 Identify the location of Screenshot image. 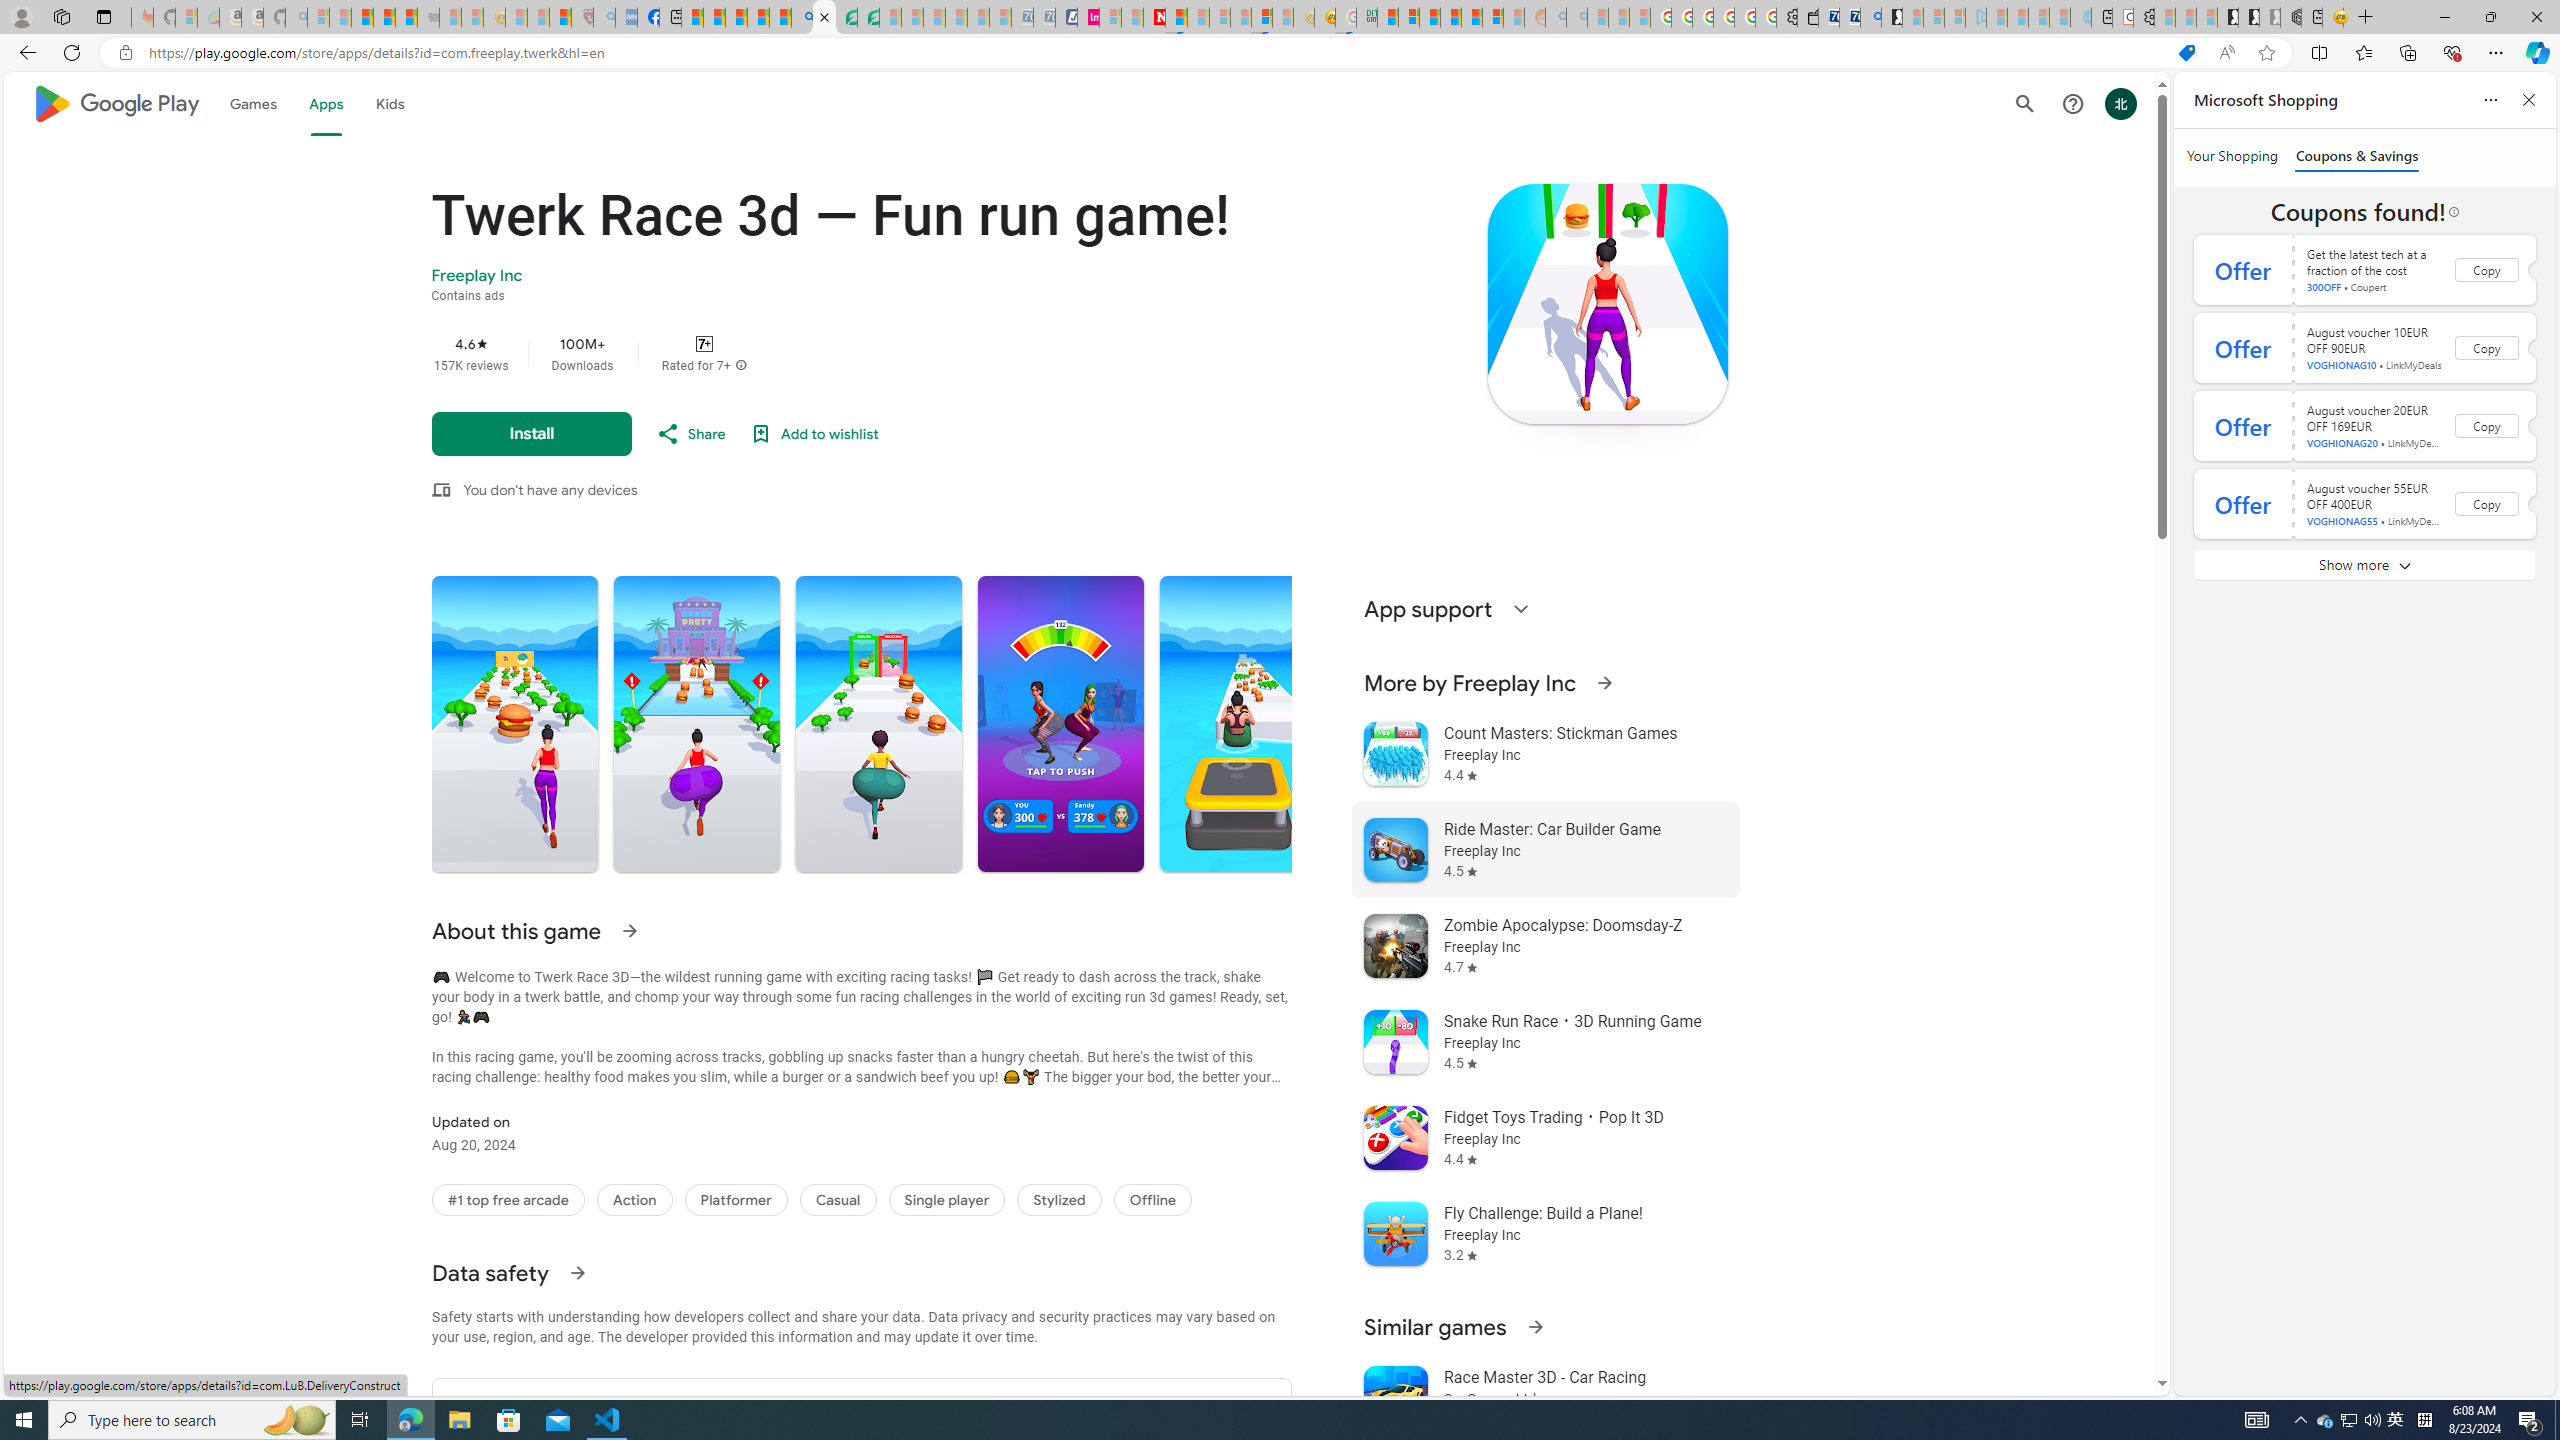
(1242, 724).